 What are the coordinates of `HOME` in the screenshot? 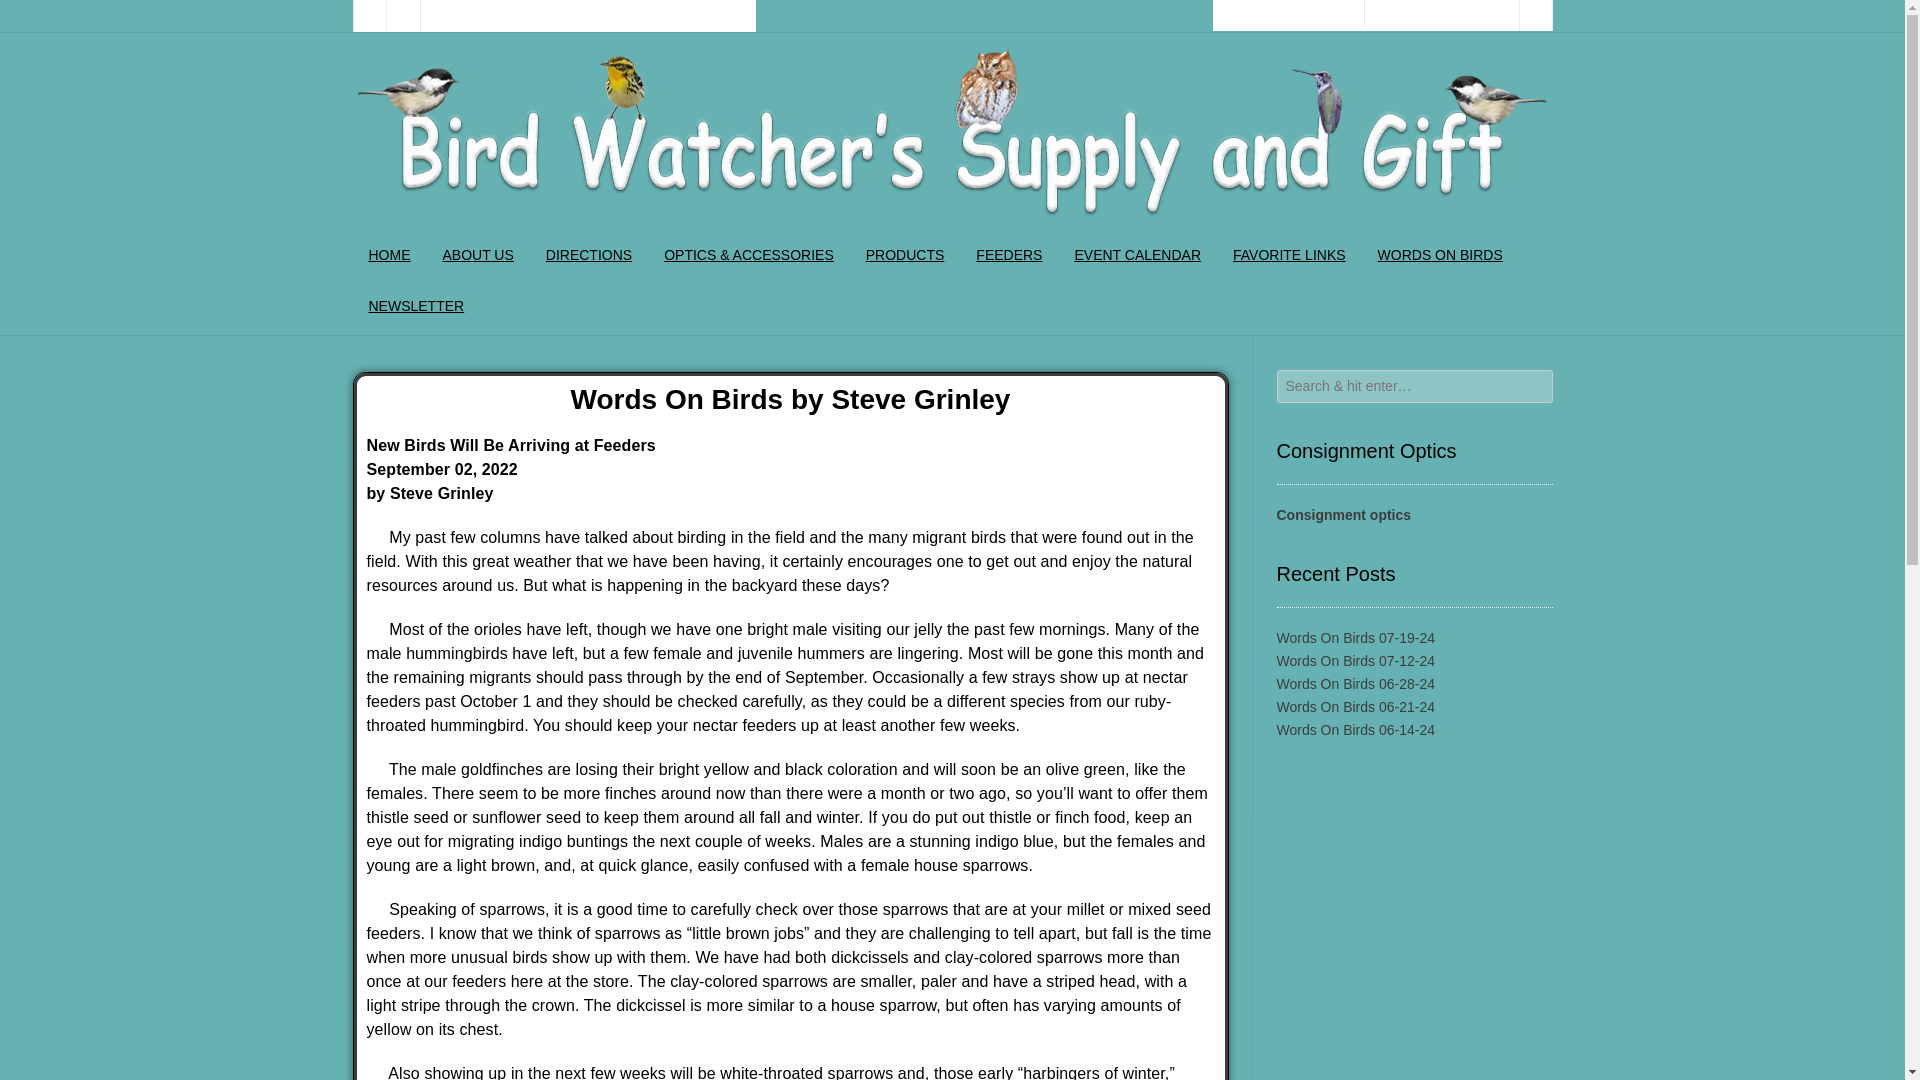 It's located at (388, 257).